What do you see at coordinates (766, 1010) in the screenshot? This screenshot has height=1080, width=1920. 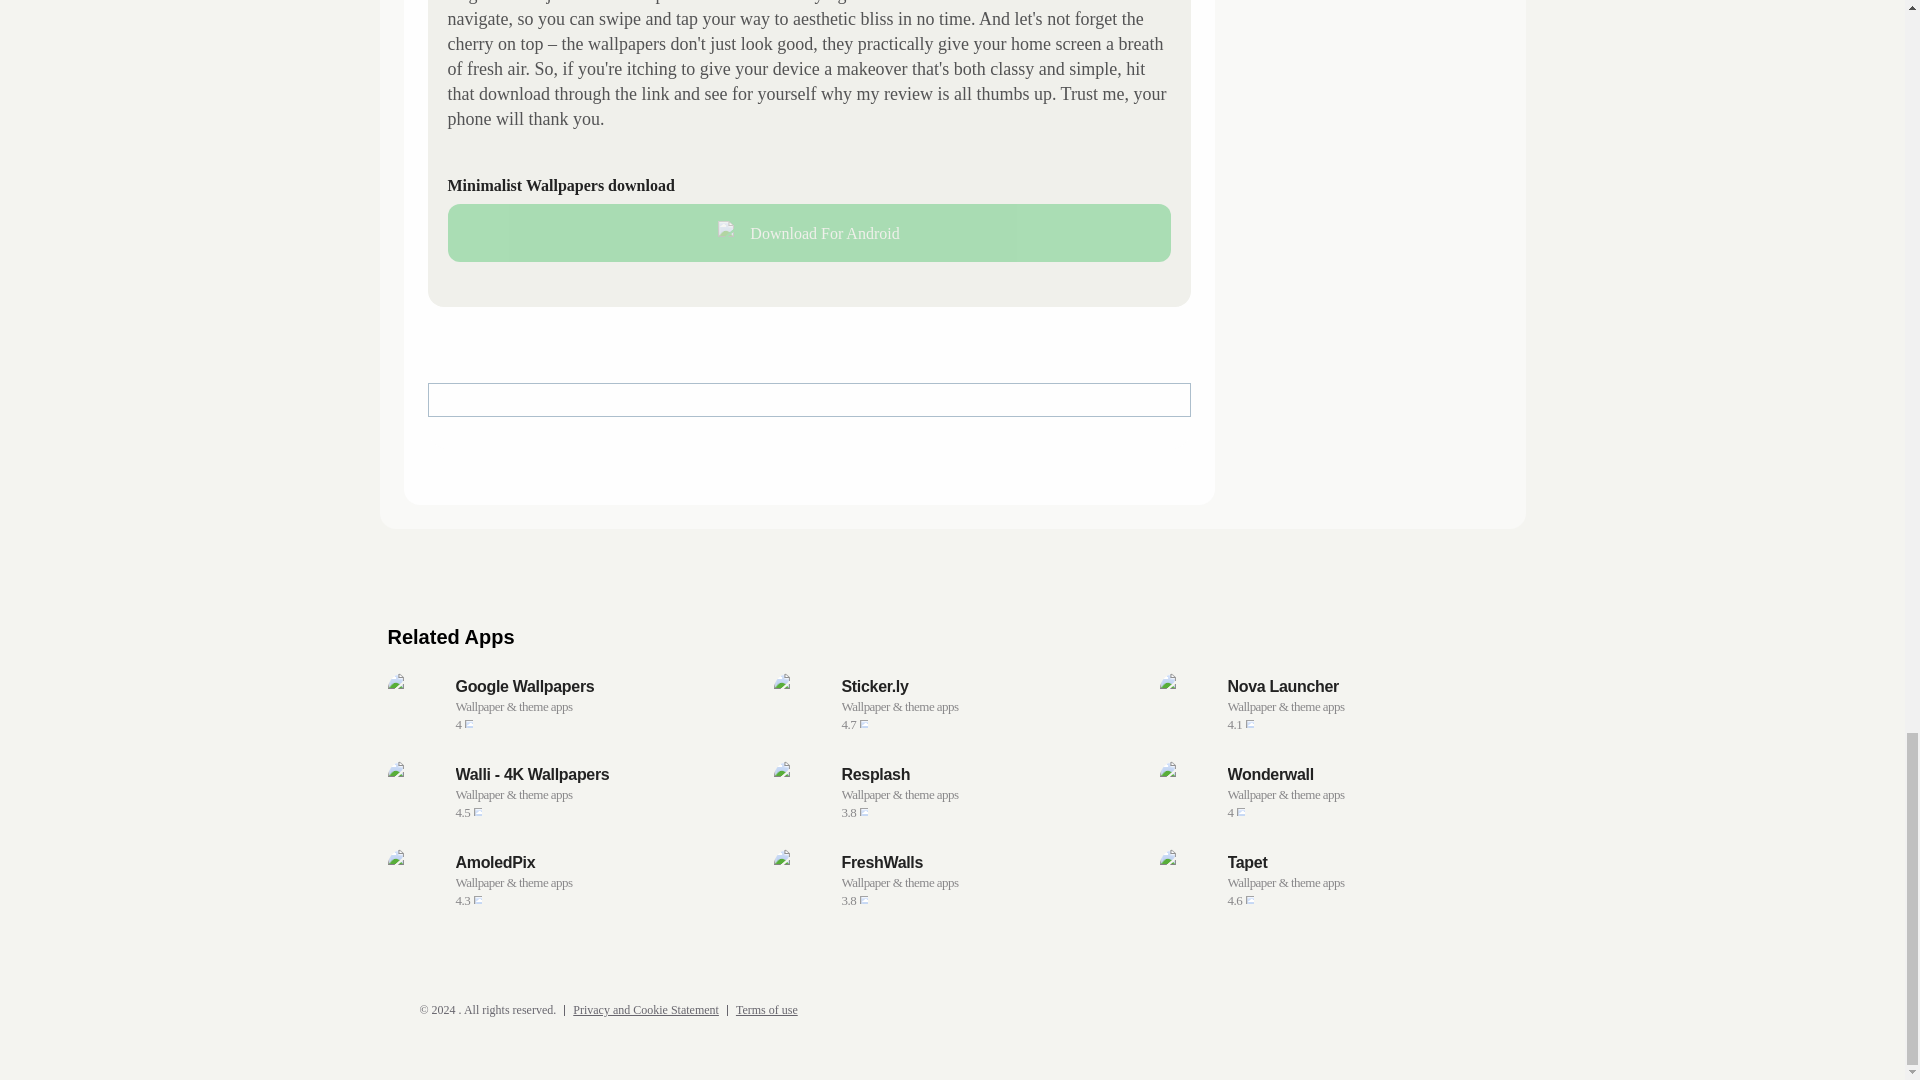 I see `Terms of use` at bounding box center [766, 1010].